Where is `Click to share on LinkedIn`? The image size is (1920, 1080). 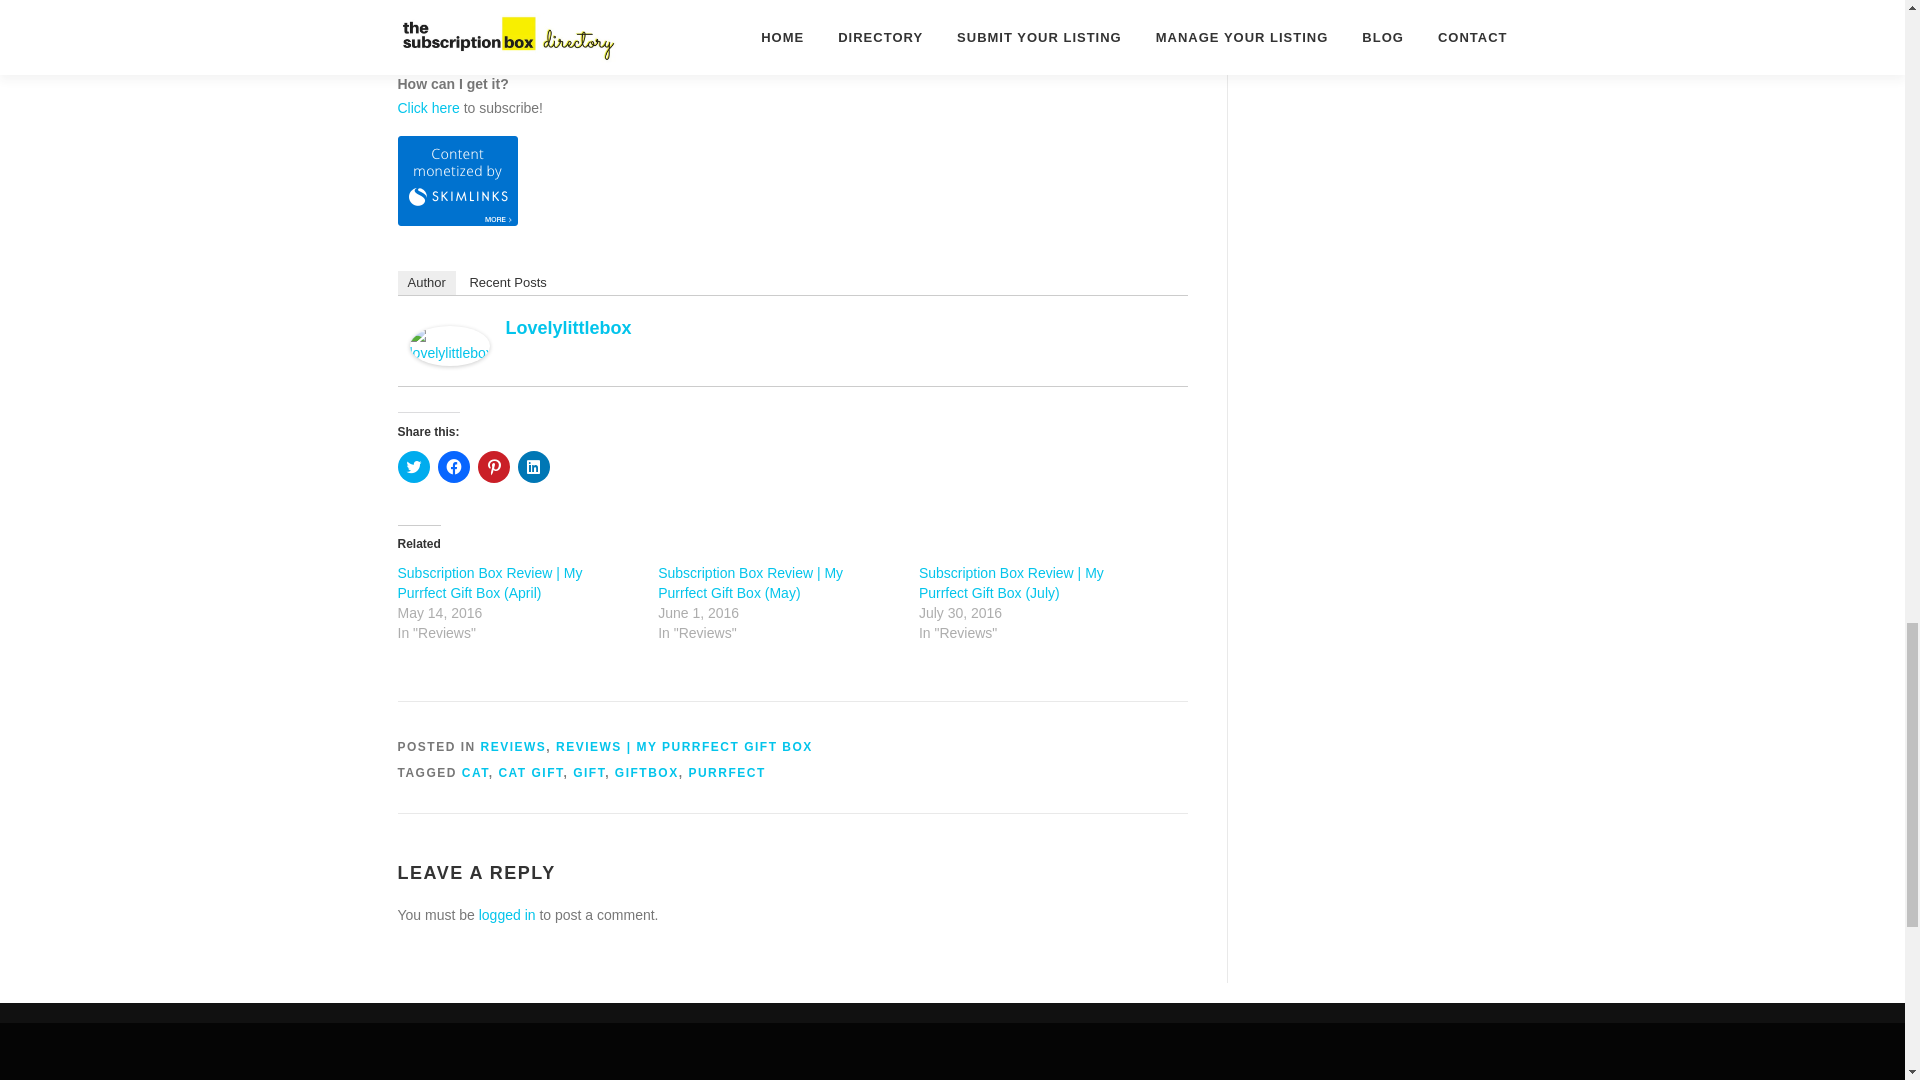 Click to share on LinkedIn is located at coordinates (534, 466).